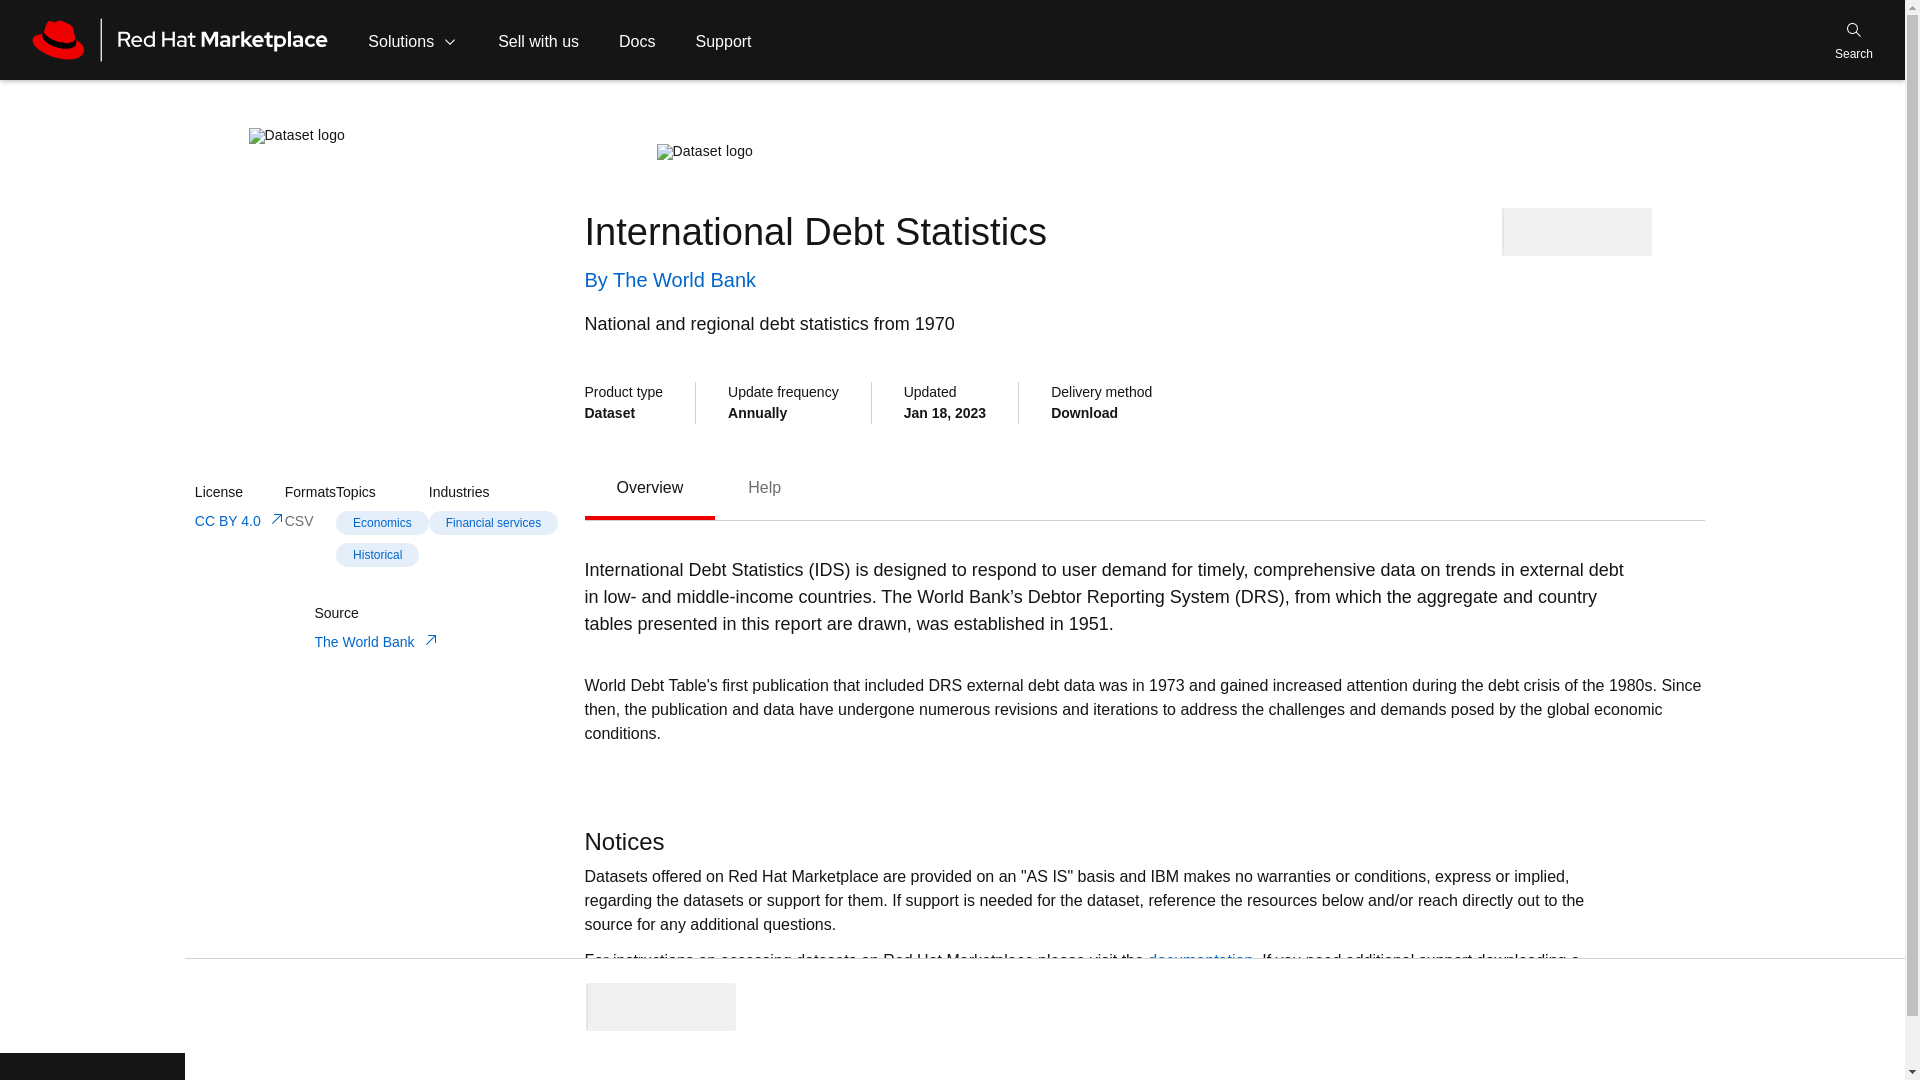  Describe the element at coordinates (412, 40) in the screenshot. I see `Economics` at that location.